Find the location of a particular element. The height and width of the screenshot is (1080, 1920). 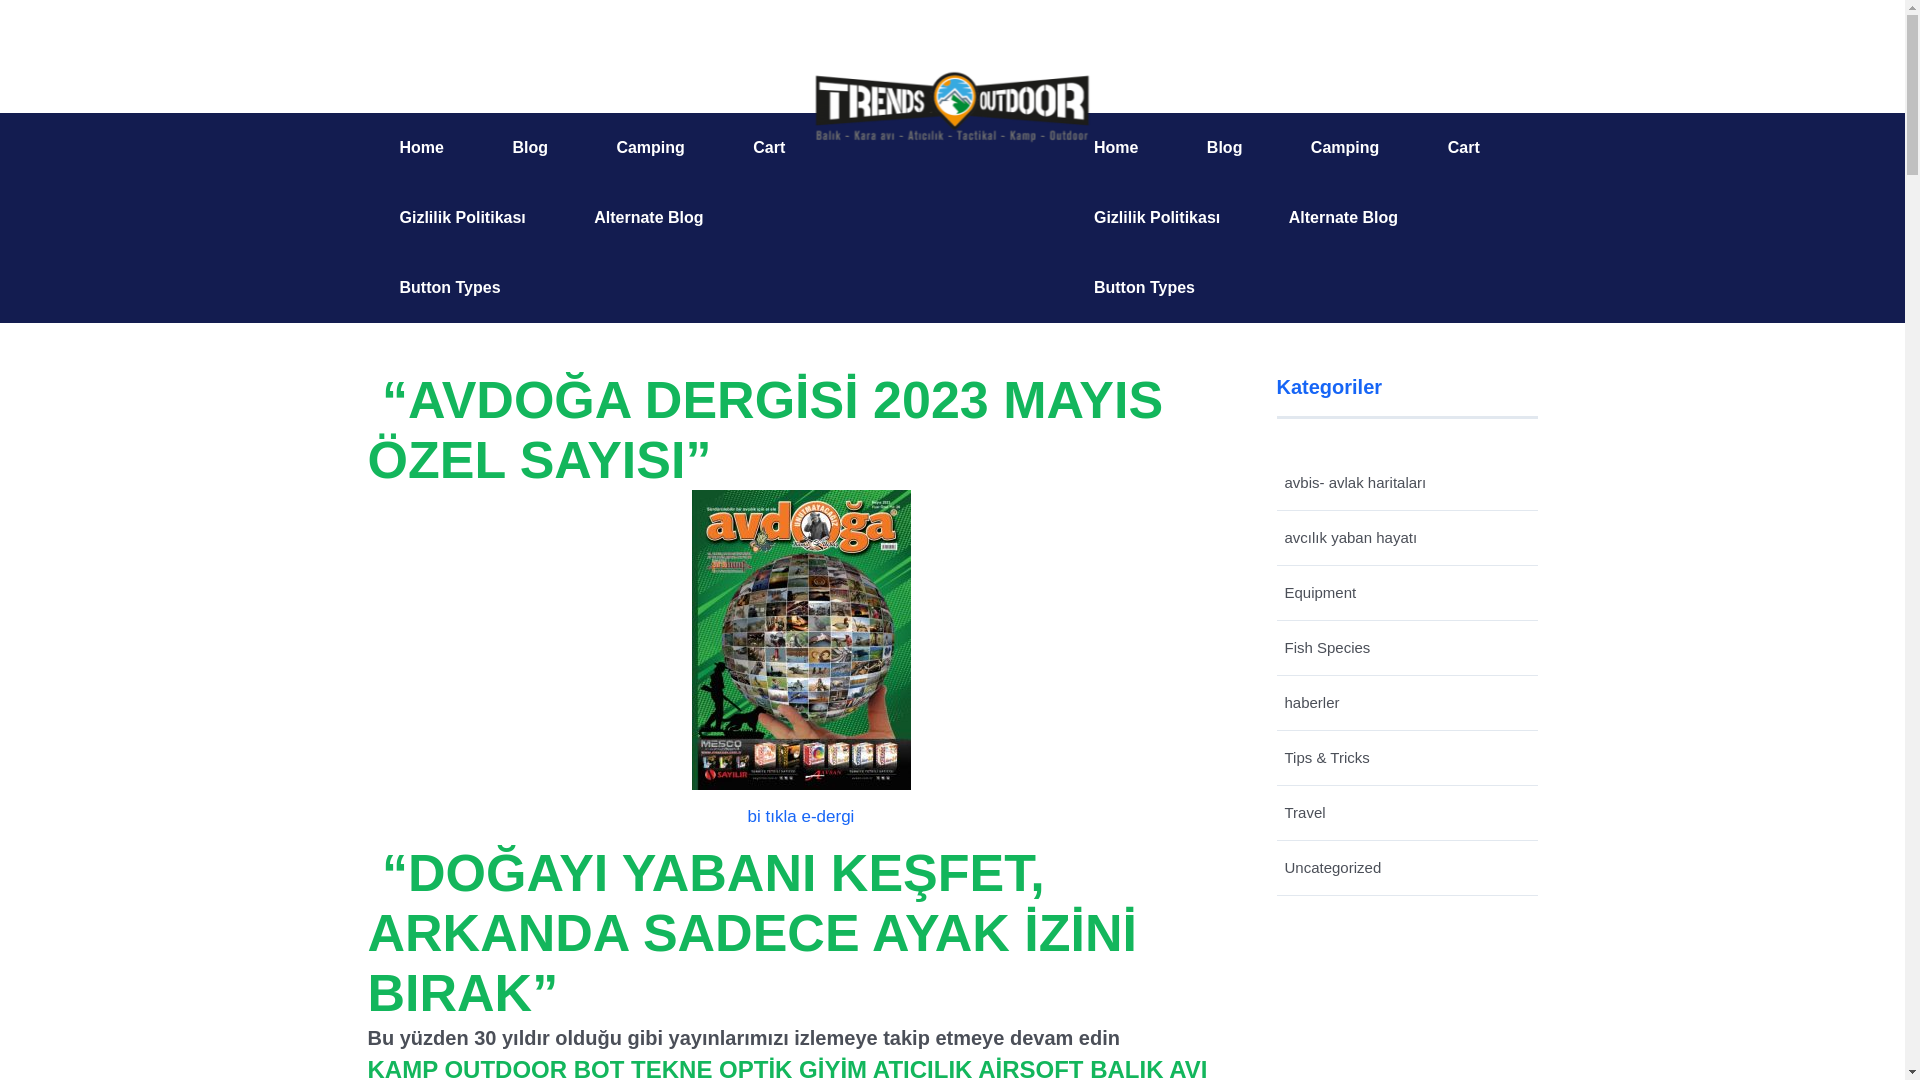

Home is located at coordinates (1115, 148).